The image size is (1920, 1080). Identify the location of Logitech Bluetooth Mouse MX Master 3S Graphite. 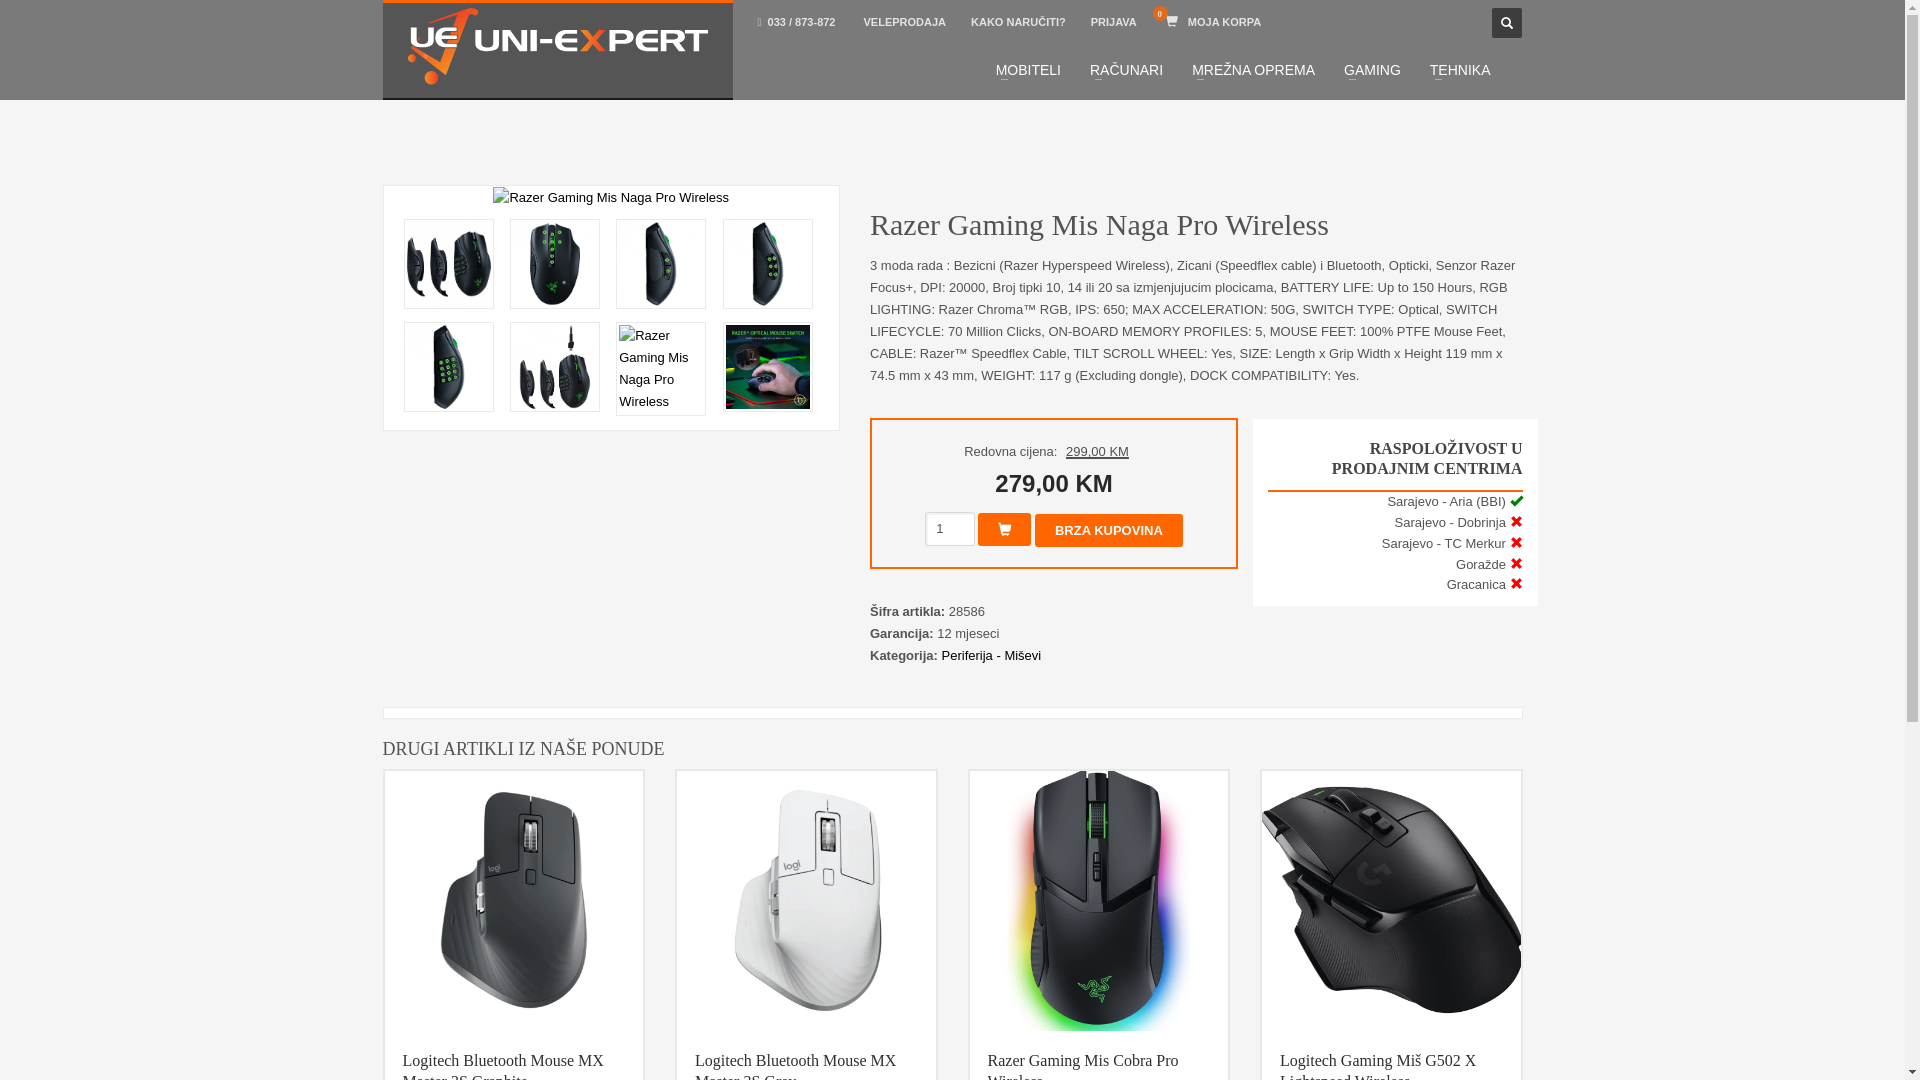
(514, 900).